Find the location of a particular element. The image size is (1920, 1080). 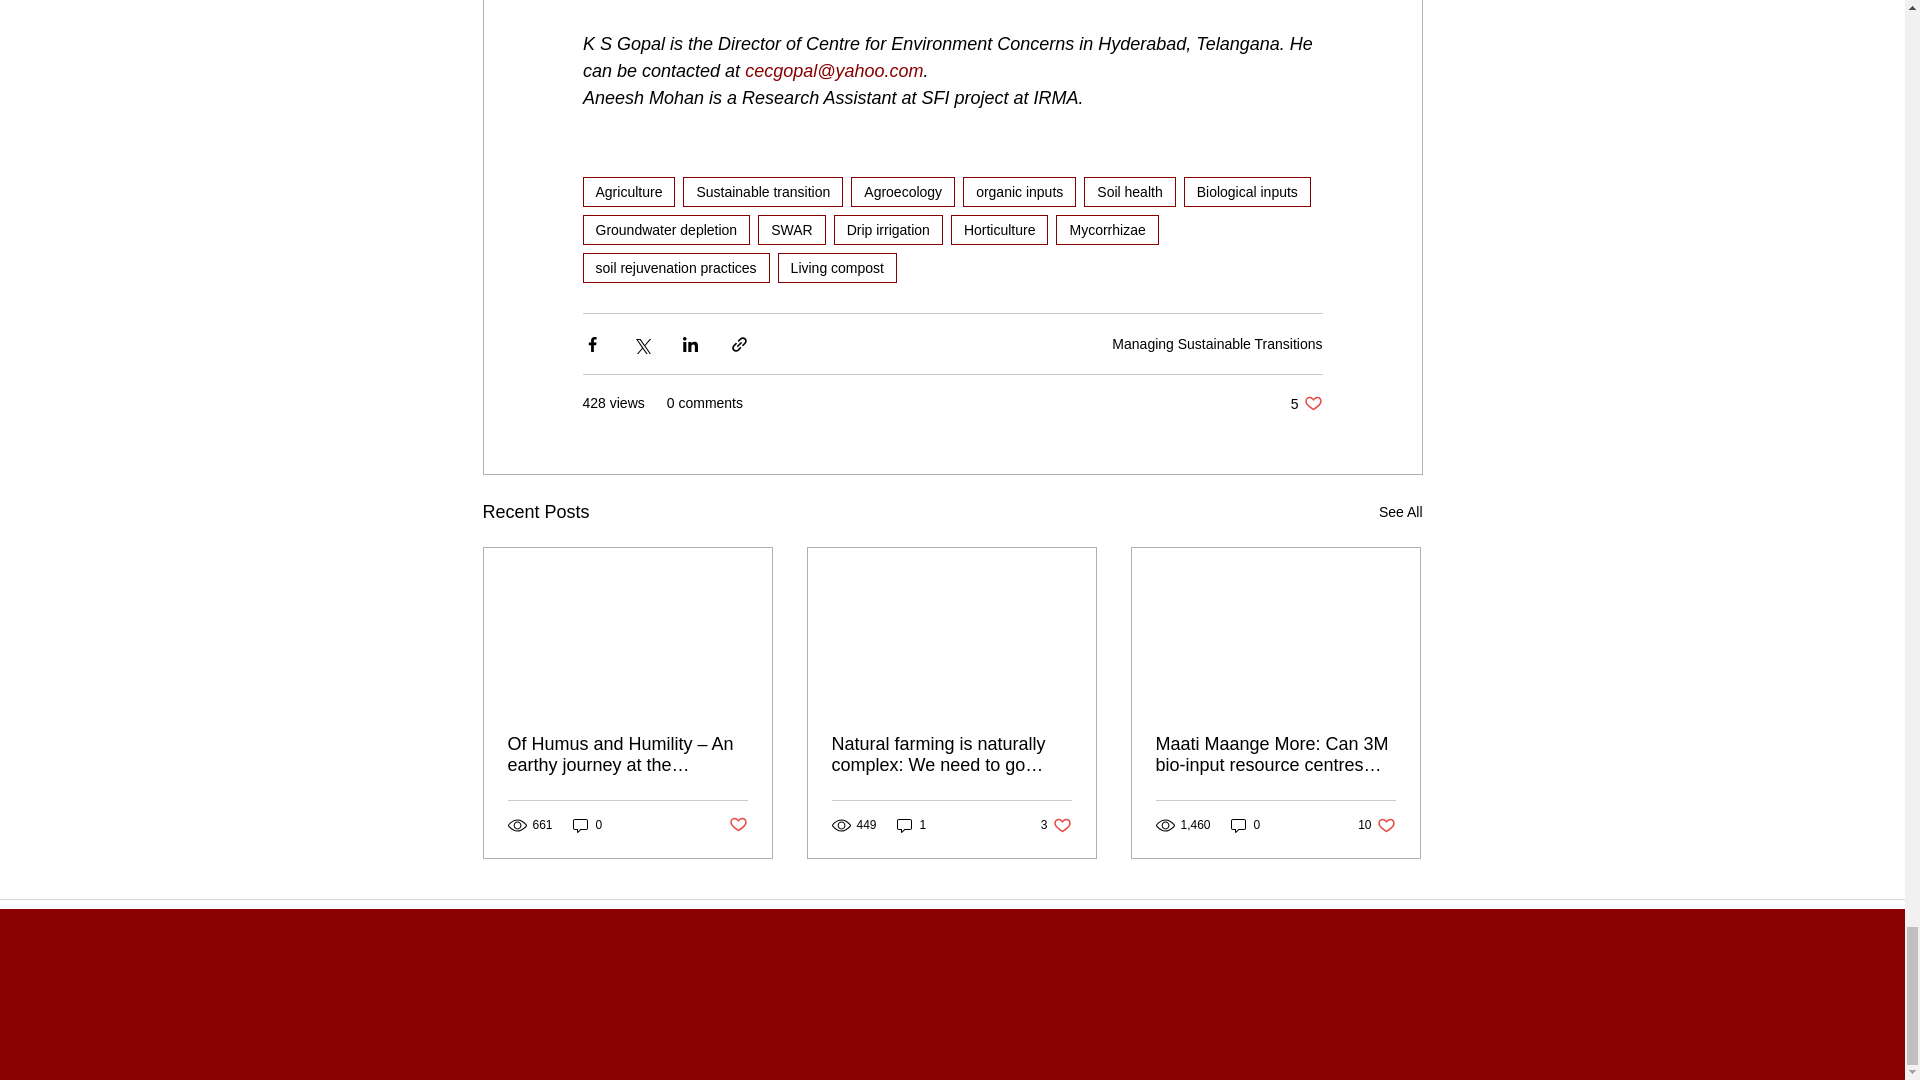

Soil health is located at coordinates (1130, 192).